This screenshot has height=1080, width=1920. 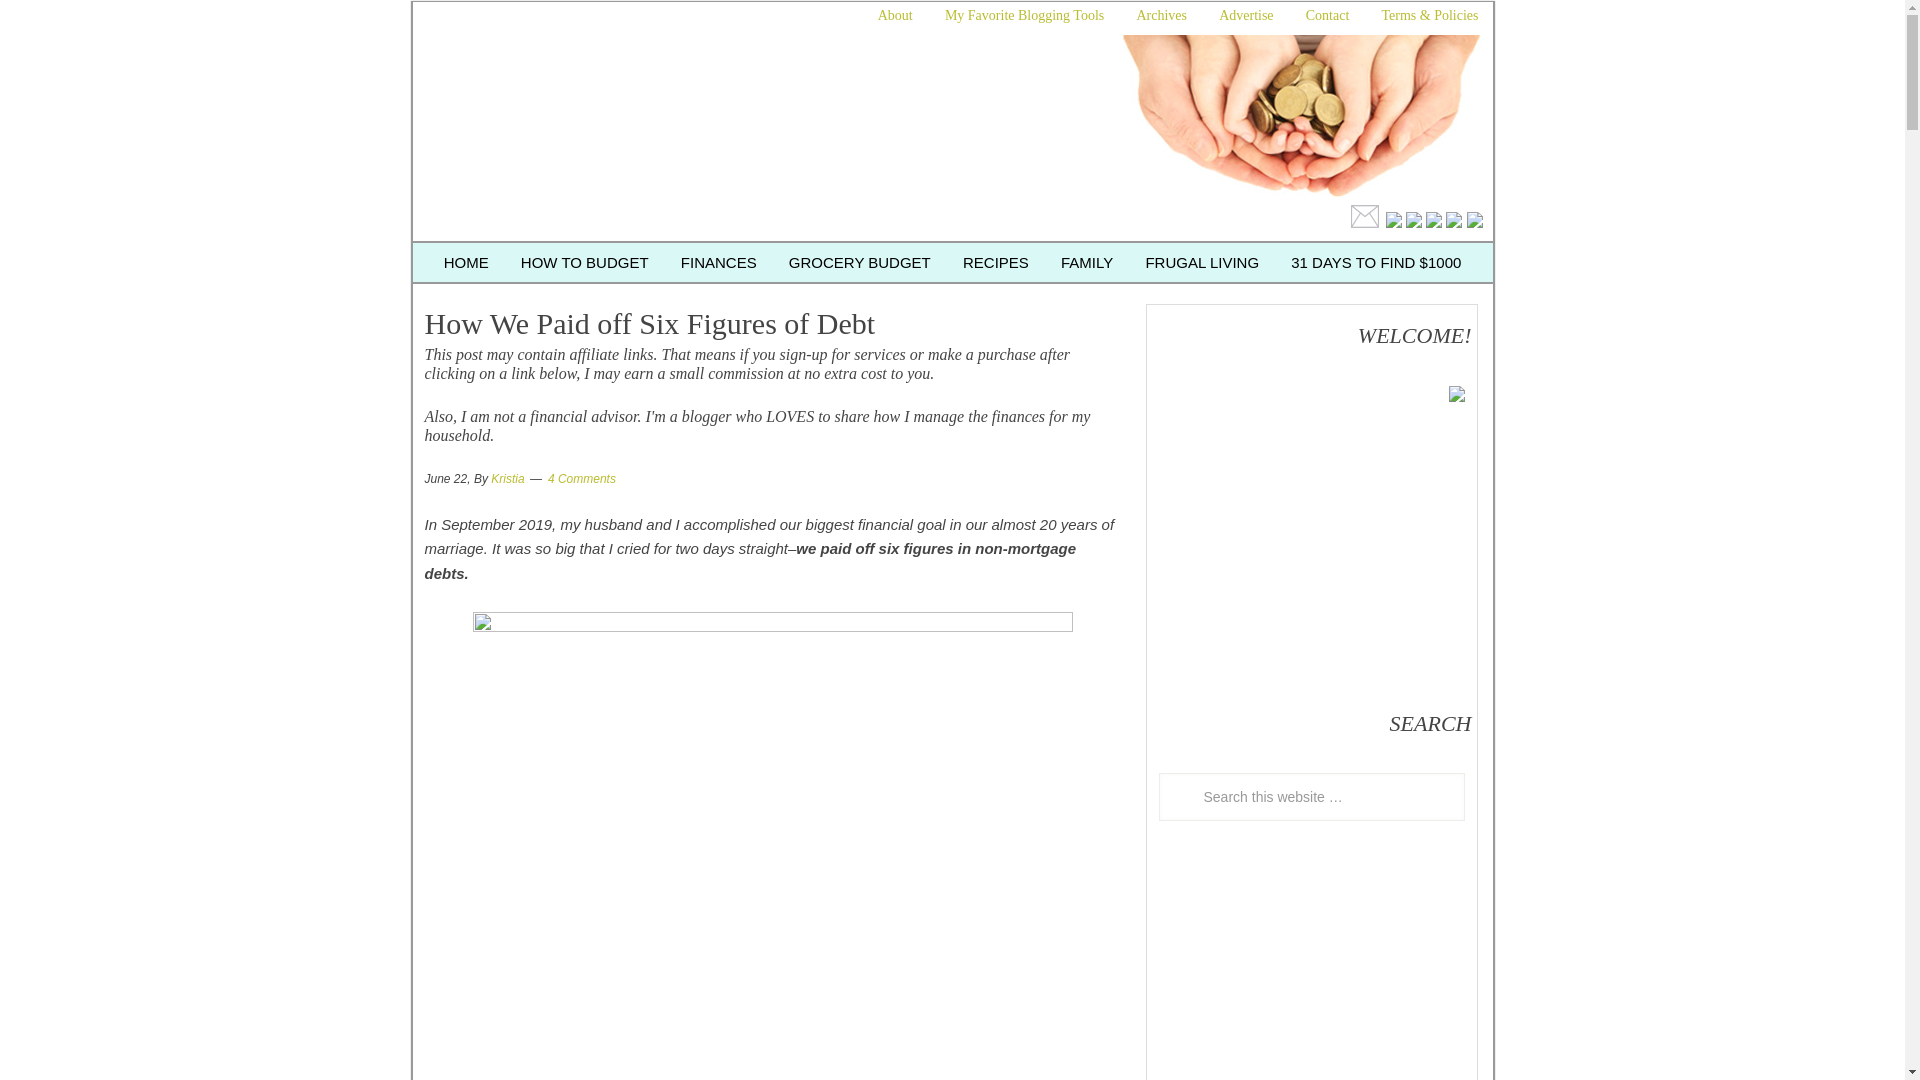 What do you see at coordinates (1086, 262) in the screenshot?
I see `FAMILY` at bounding box center [1086, 262].